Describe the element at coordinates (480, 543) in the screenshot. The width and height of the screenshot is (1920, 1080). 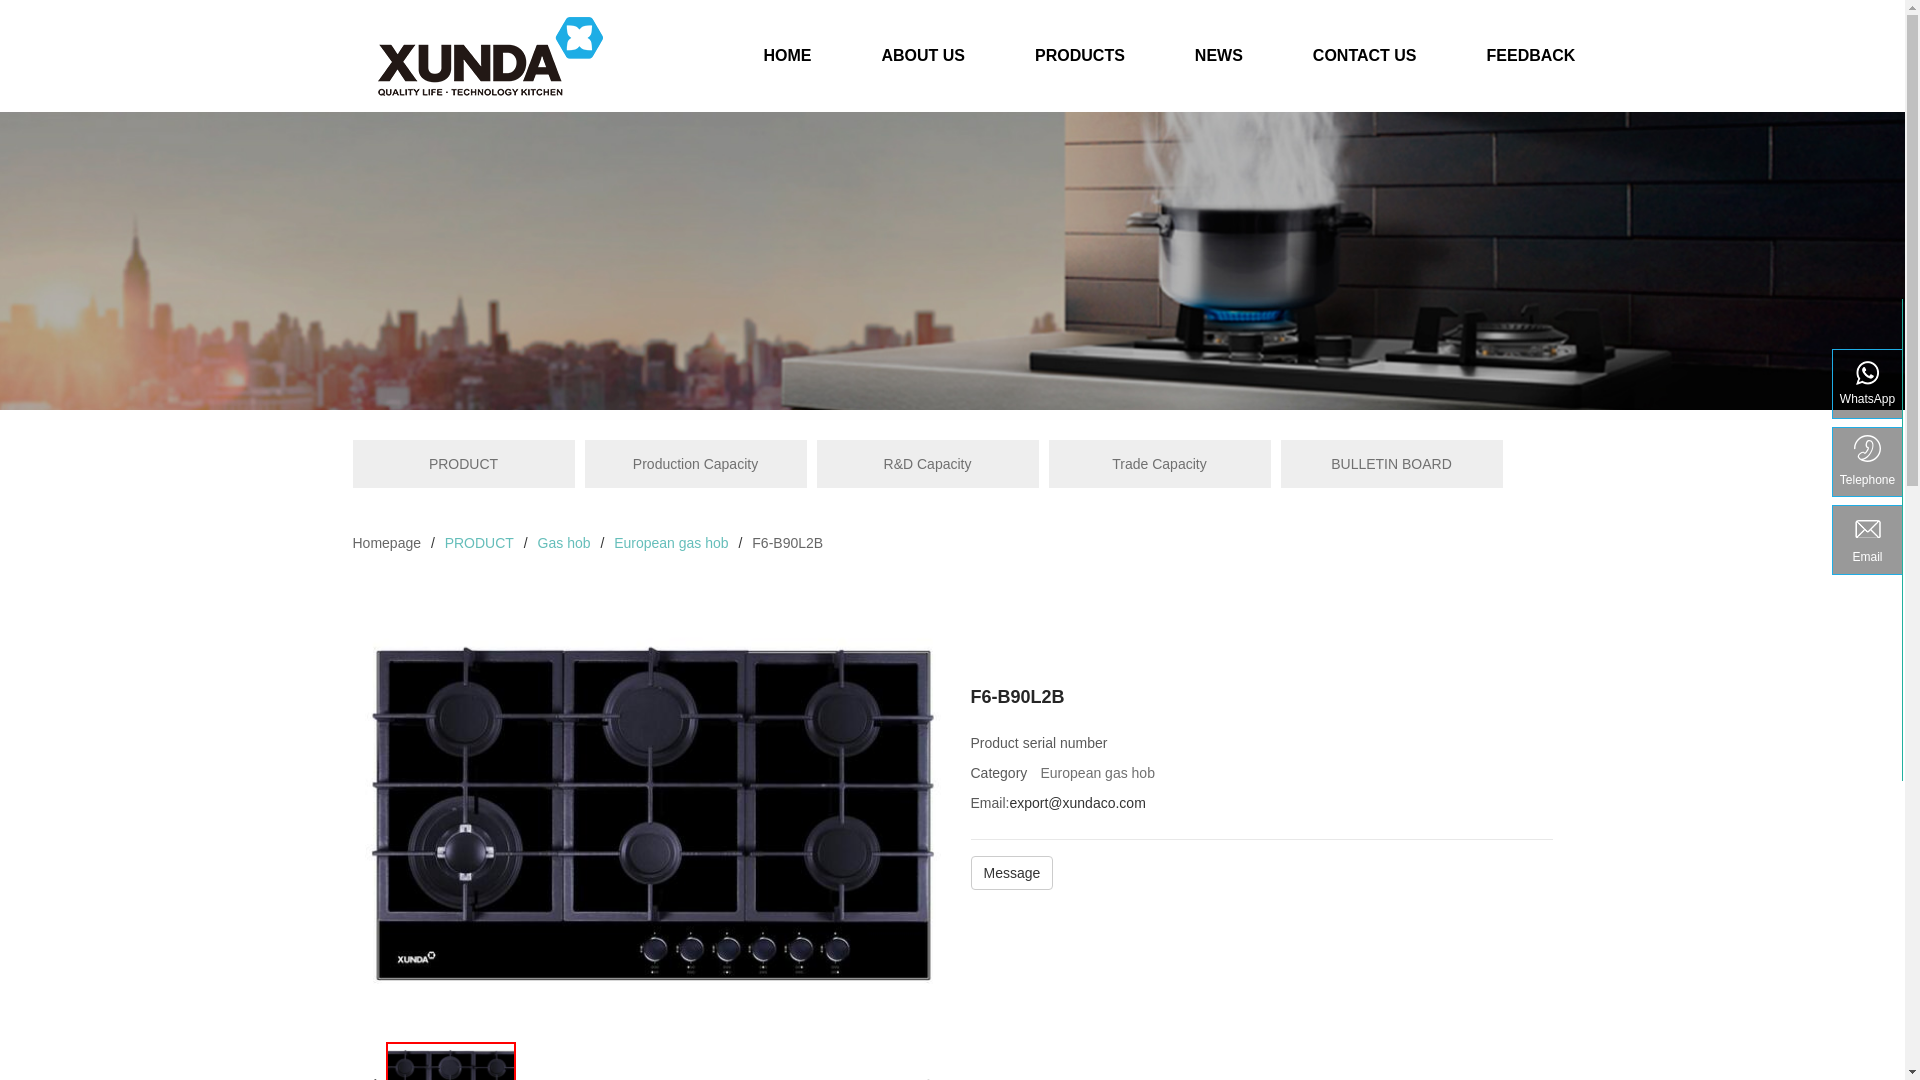
I see `PRODUCT` at that location.